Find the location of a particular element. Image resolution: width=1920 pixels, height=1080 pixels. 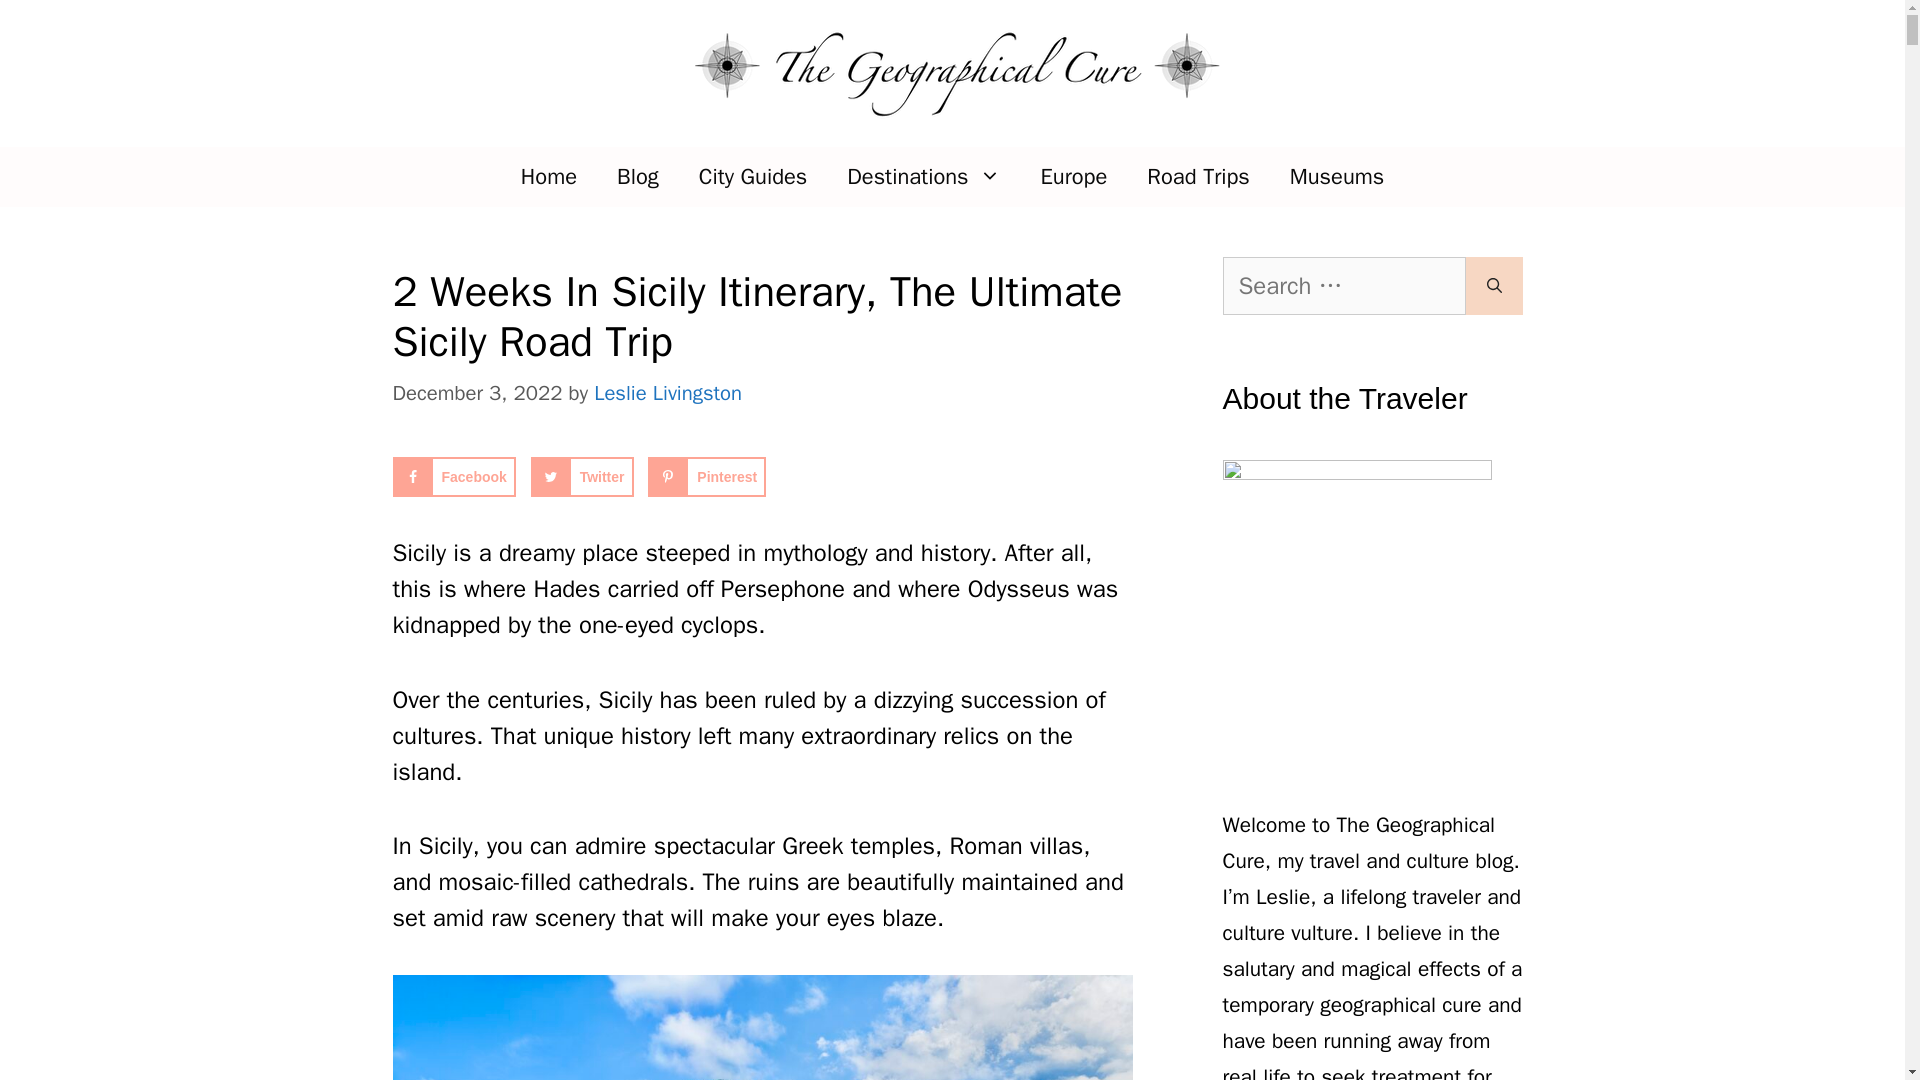

Leslie Livingston is located at coordinates (667, 393).